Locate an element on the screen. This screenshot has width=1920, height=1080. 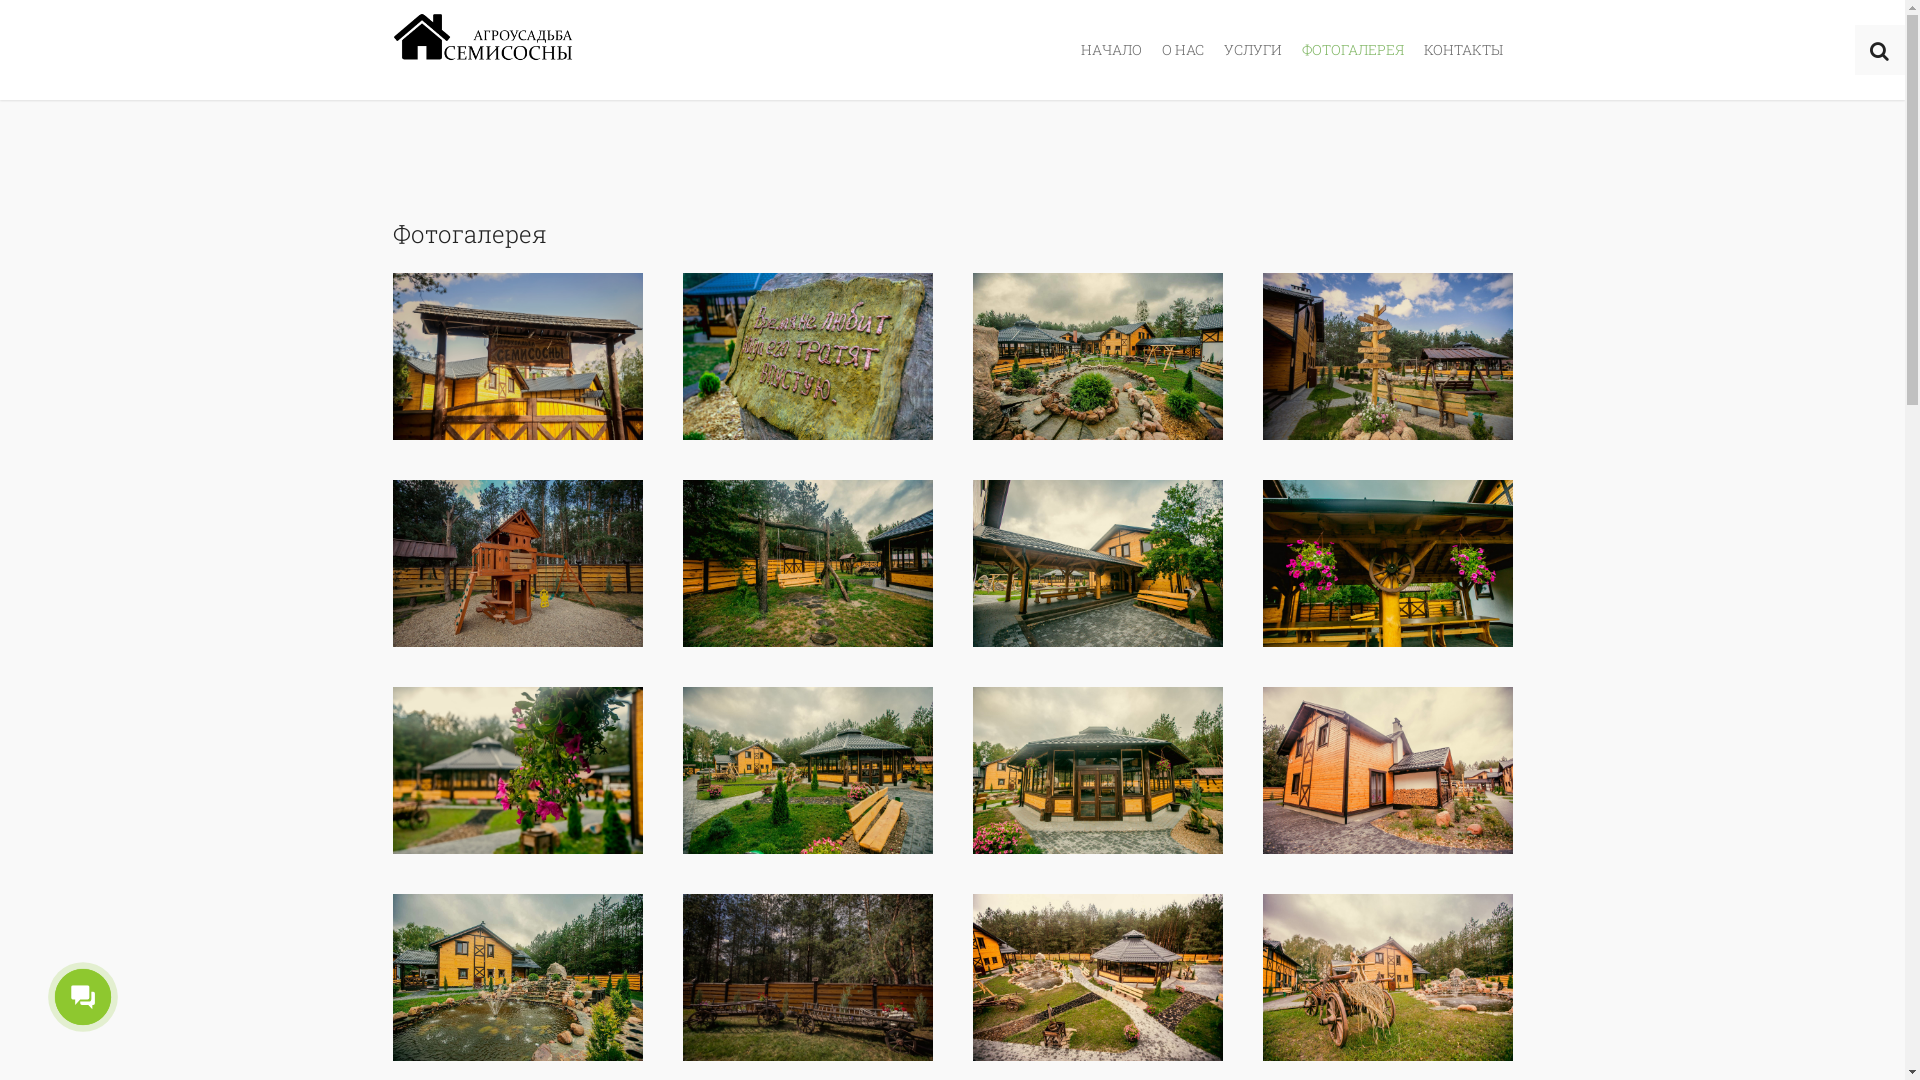
16 is located at coordinates (807, 356).